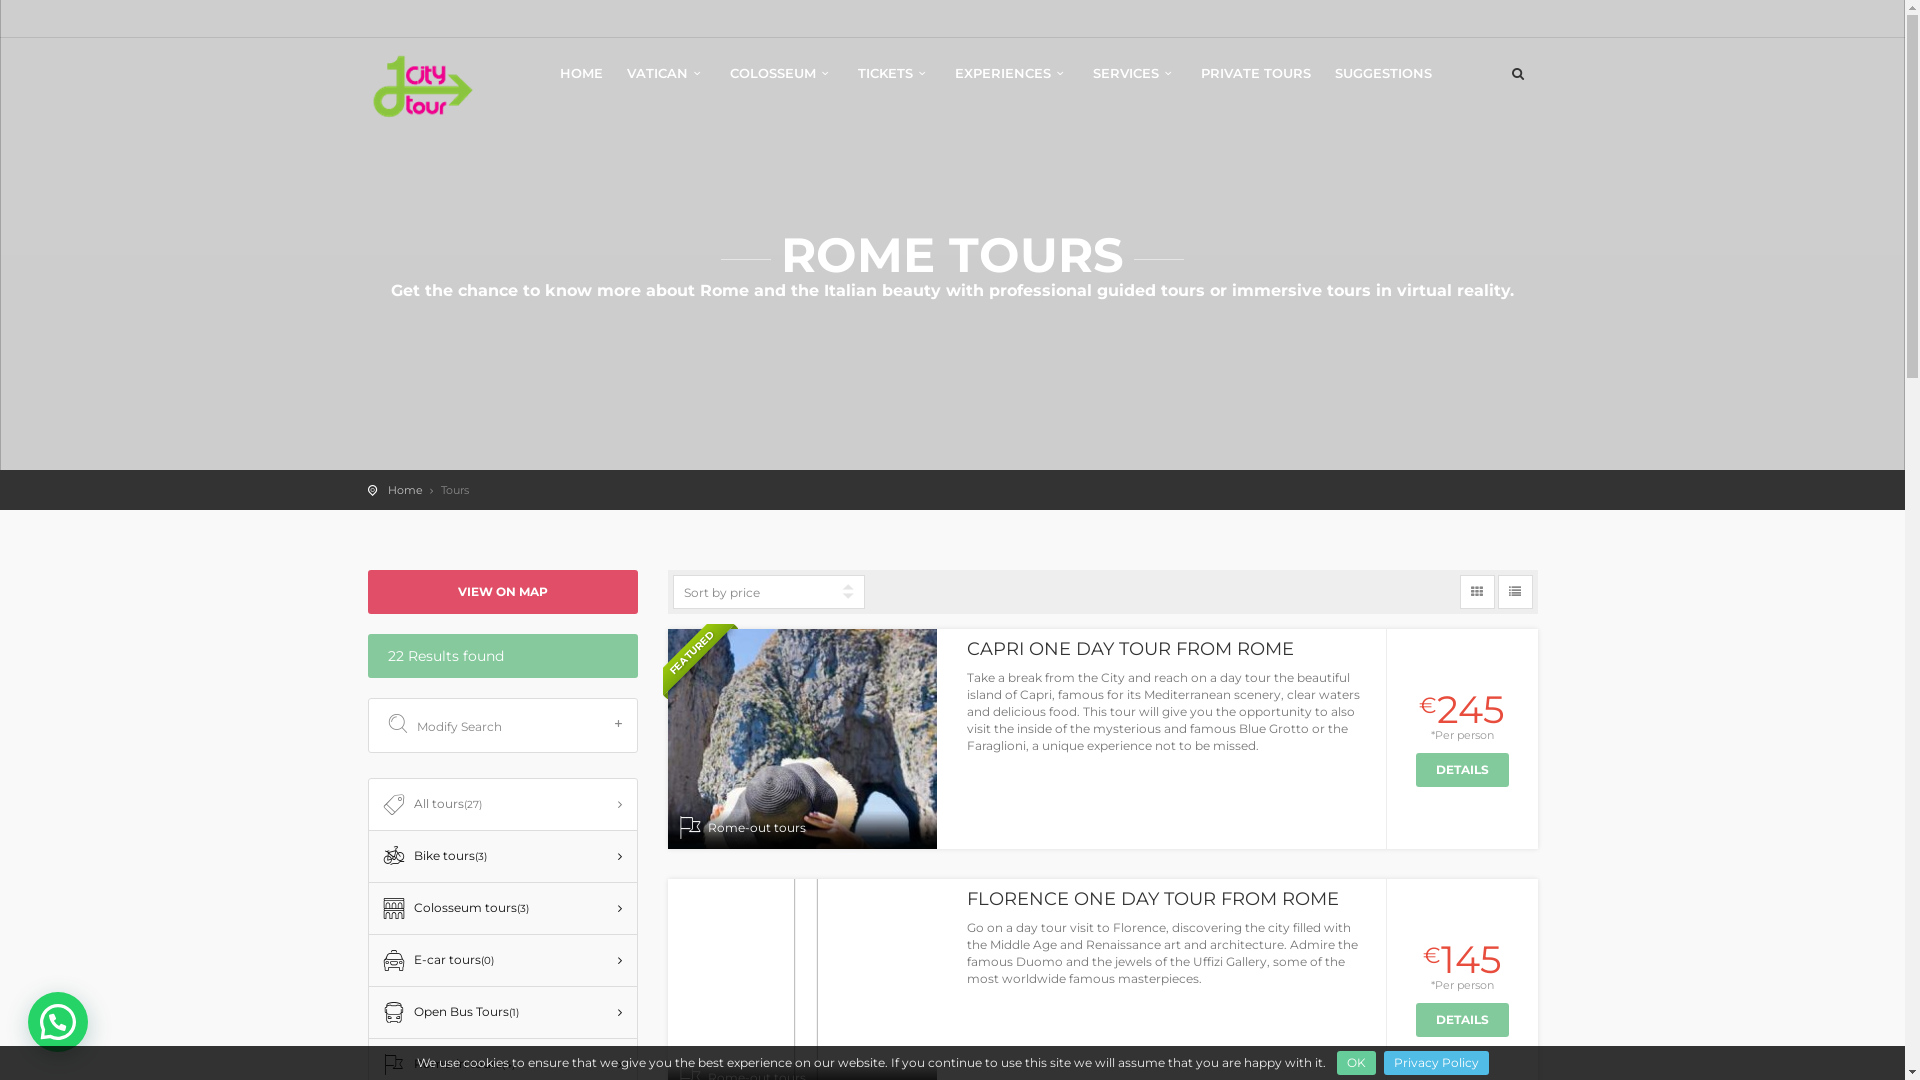 The height and width of the screenshot is (1080, 1920). I want to click on HOME, so click(582, 80).